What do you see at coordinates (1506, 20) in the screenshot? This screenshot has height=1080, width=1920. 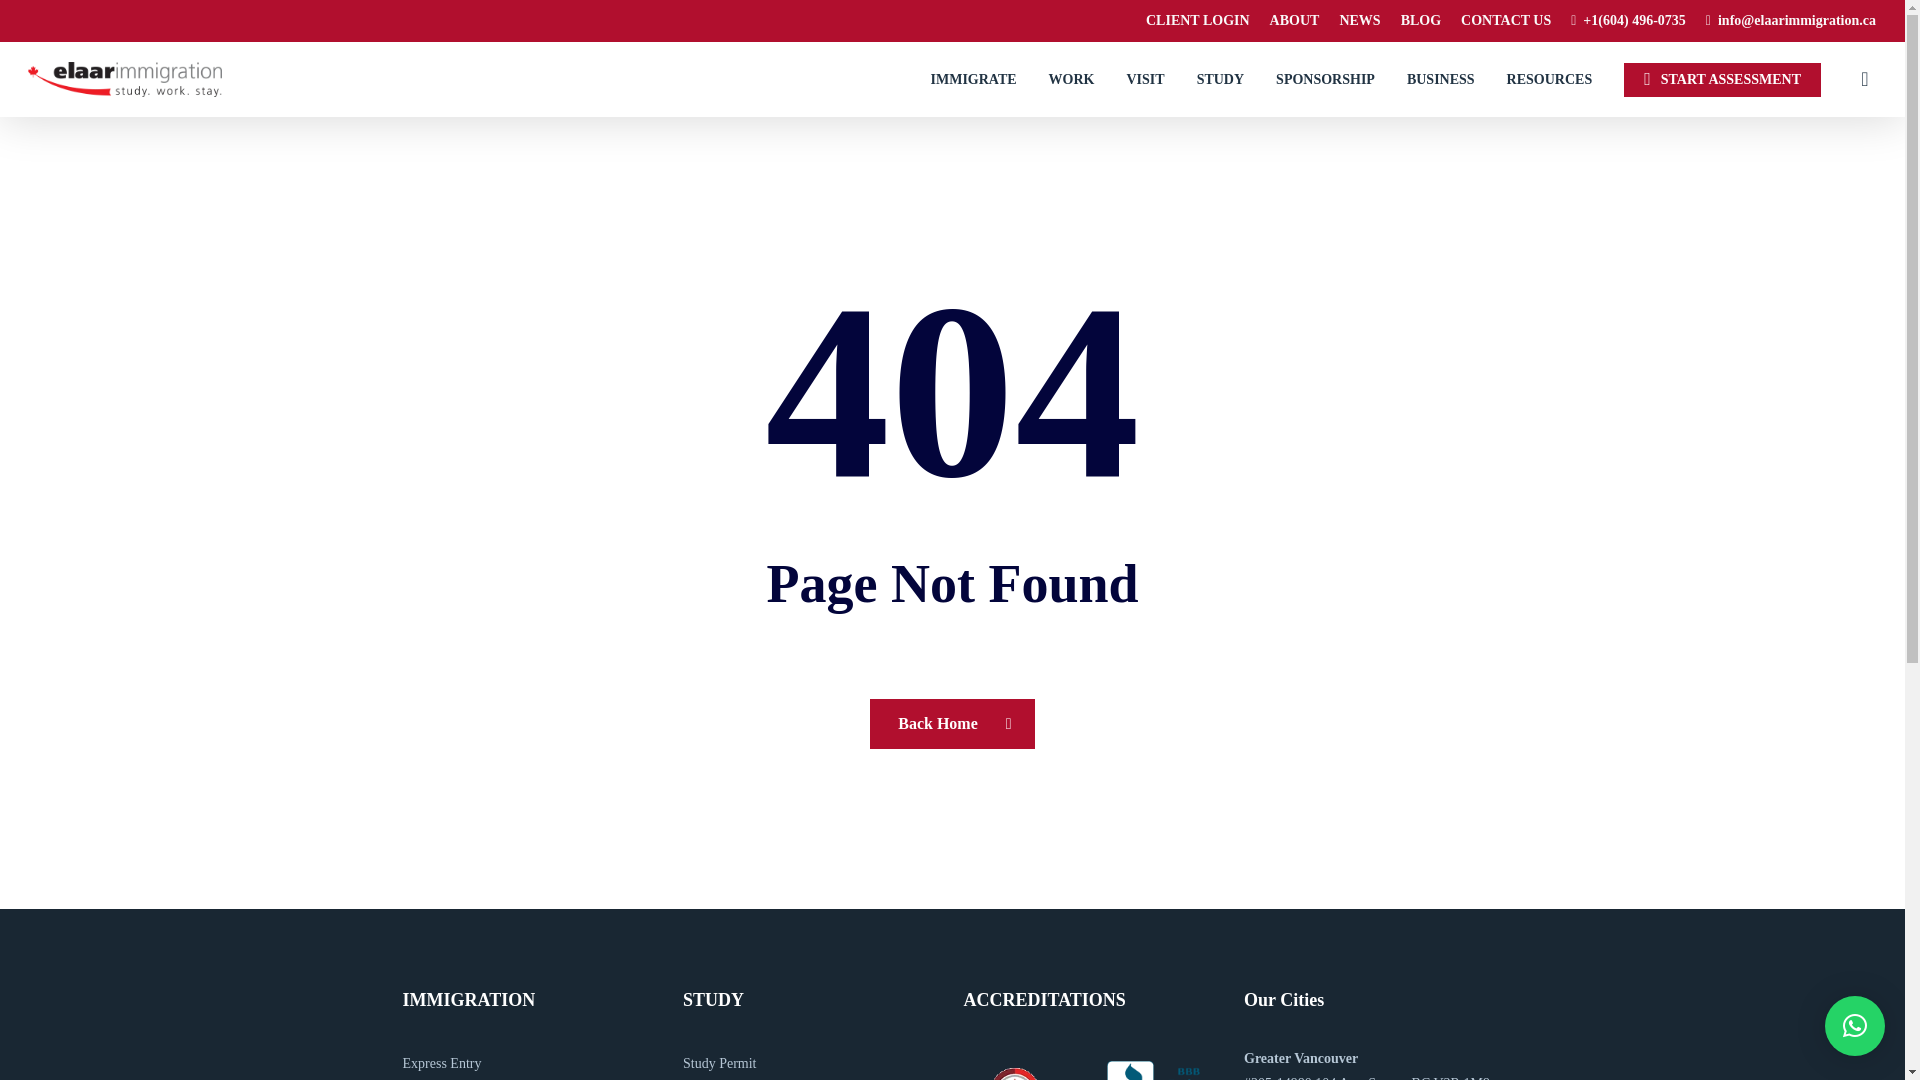 I see `CONTACT US` at bounding box center [1506, 20].